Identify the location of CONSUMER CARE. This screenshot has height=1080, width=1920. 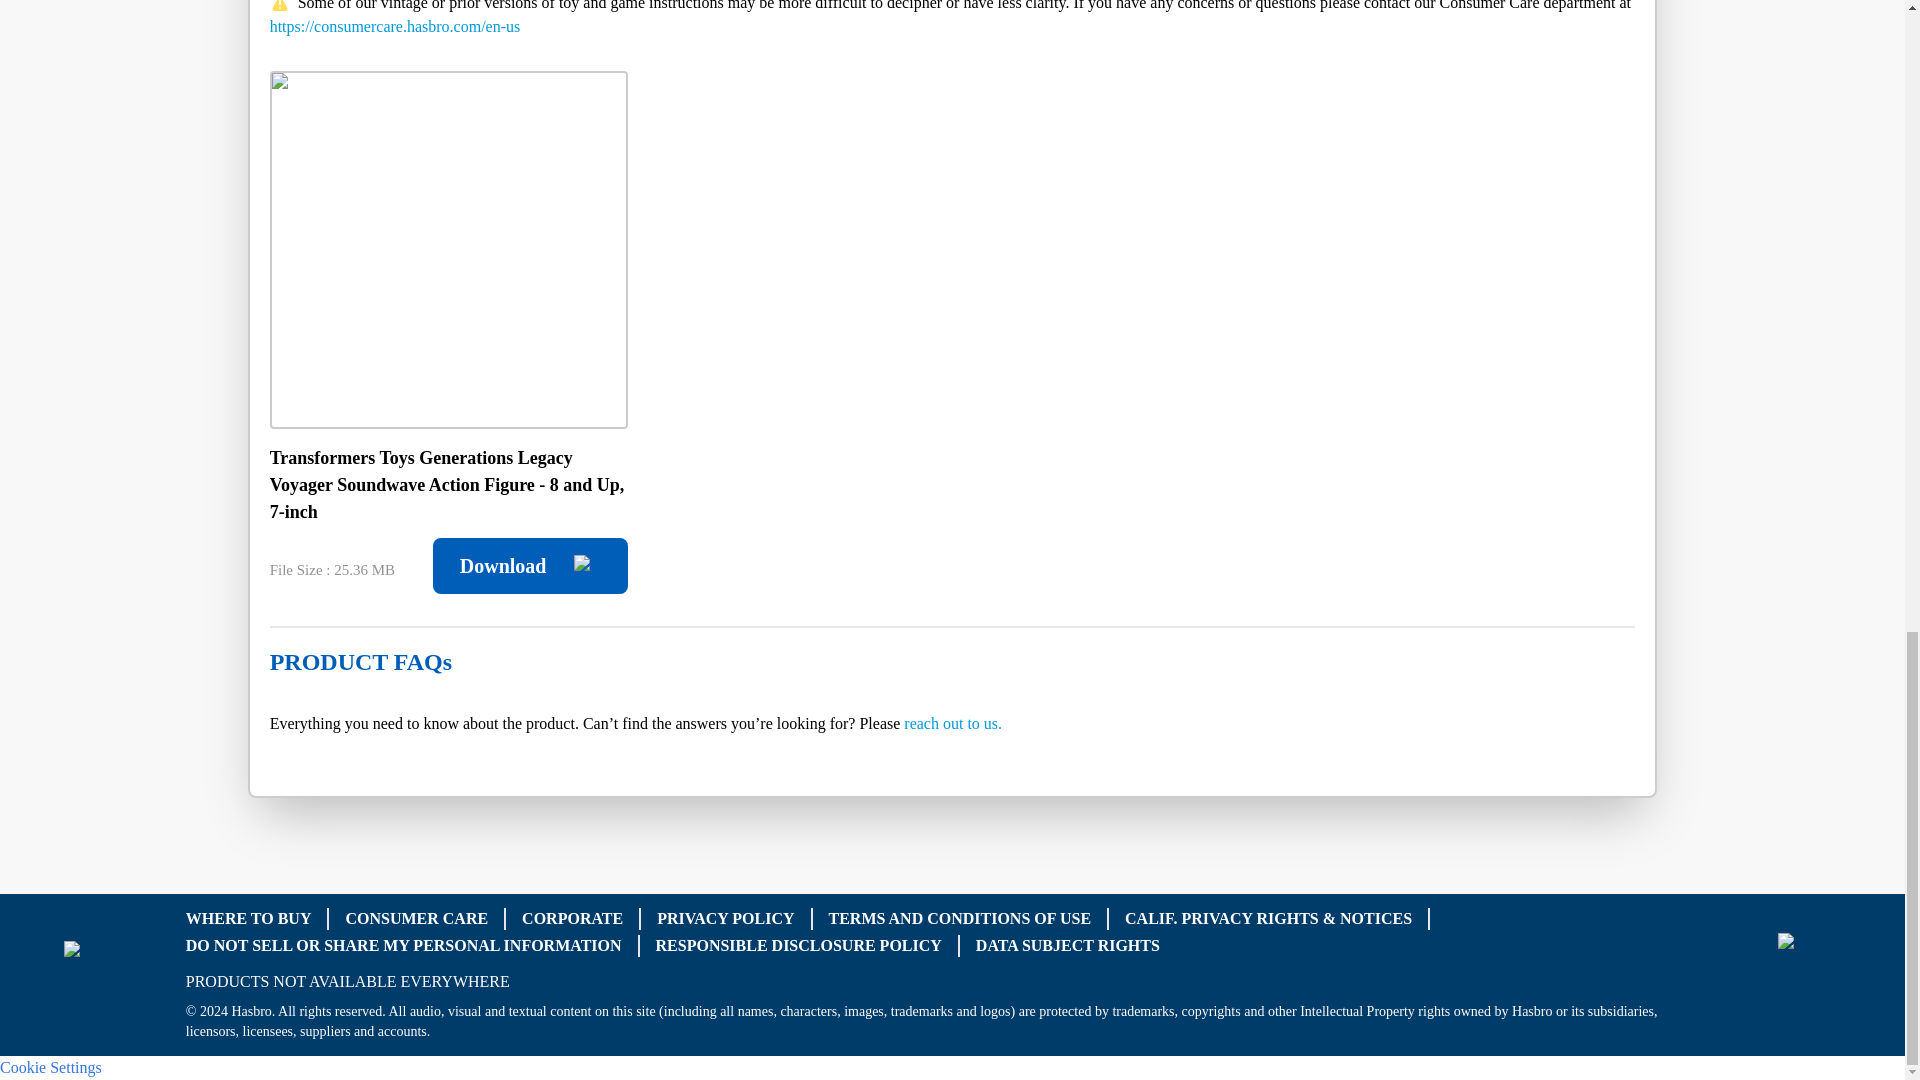
(416, 918).